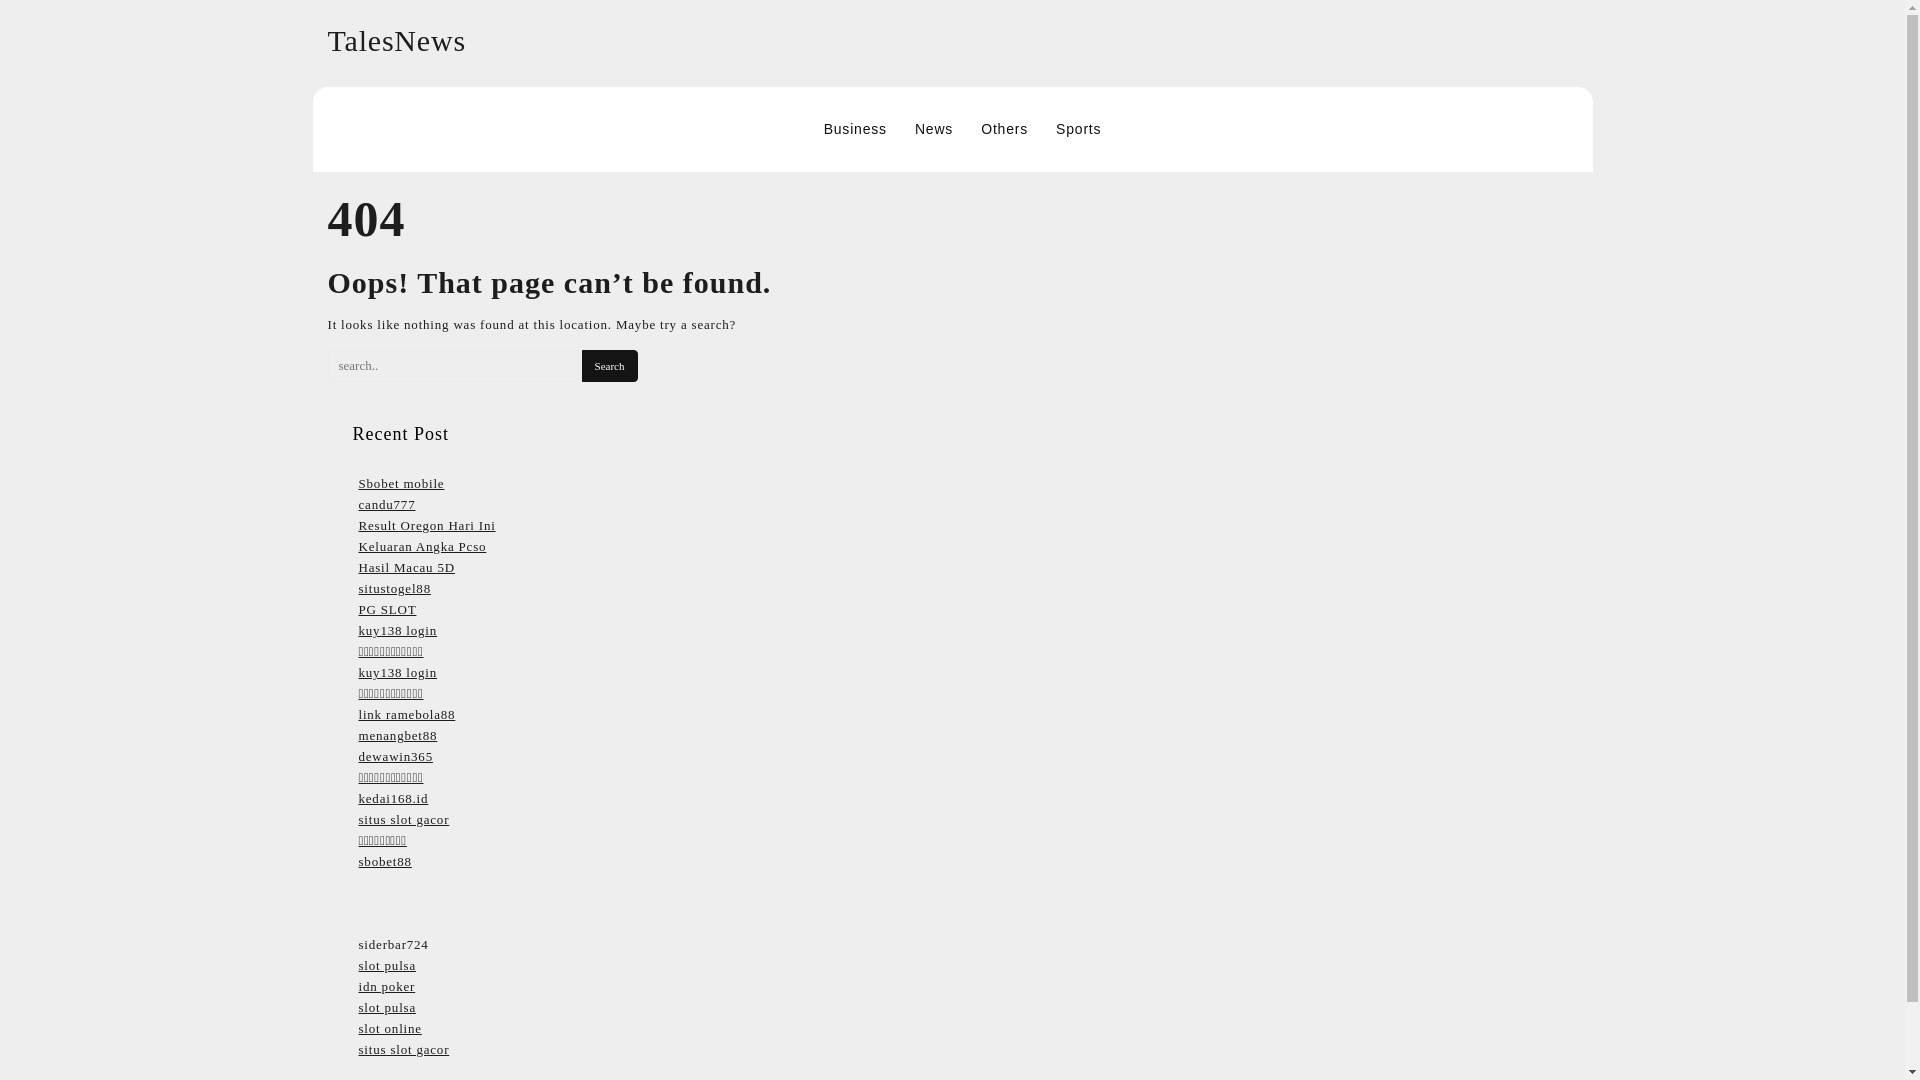 This screenshot has width=1920, height=1080. I want to click on Business, so click(855, 129).